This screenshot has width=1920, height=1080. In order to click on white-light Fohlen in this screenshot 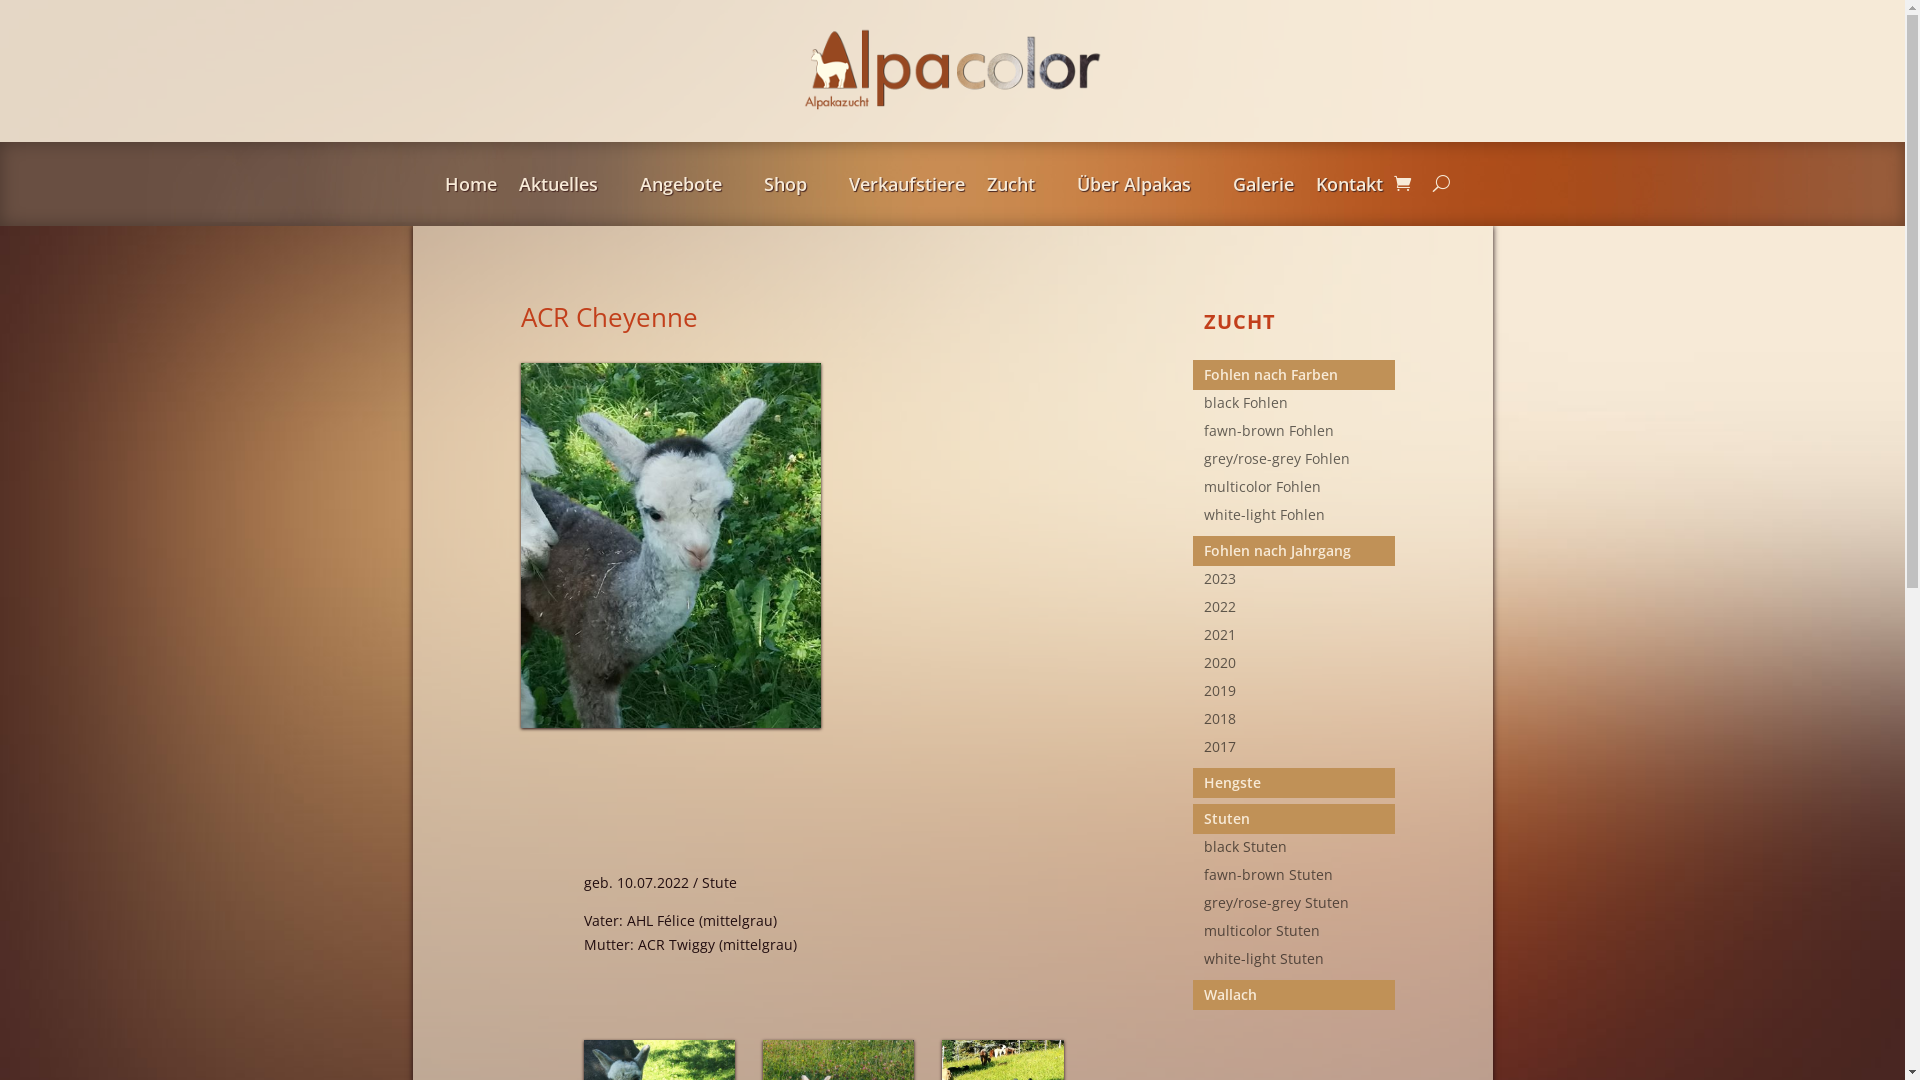, I will do `click(1300, 519)`.